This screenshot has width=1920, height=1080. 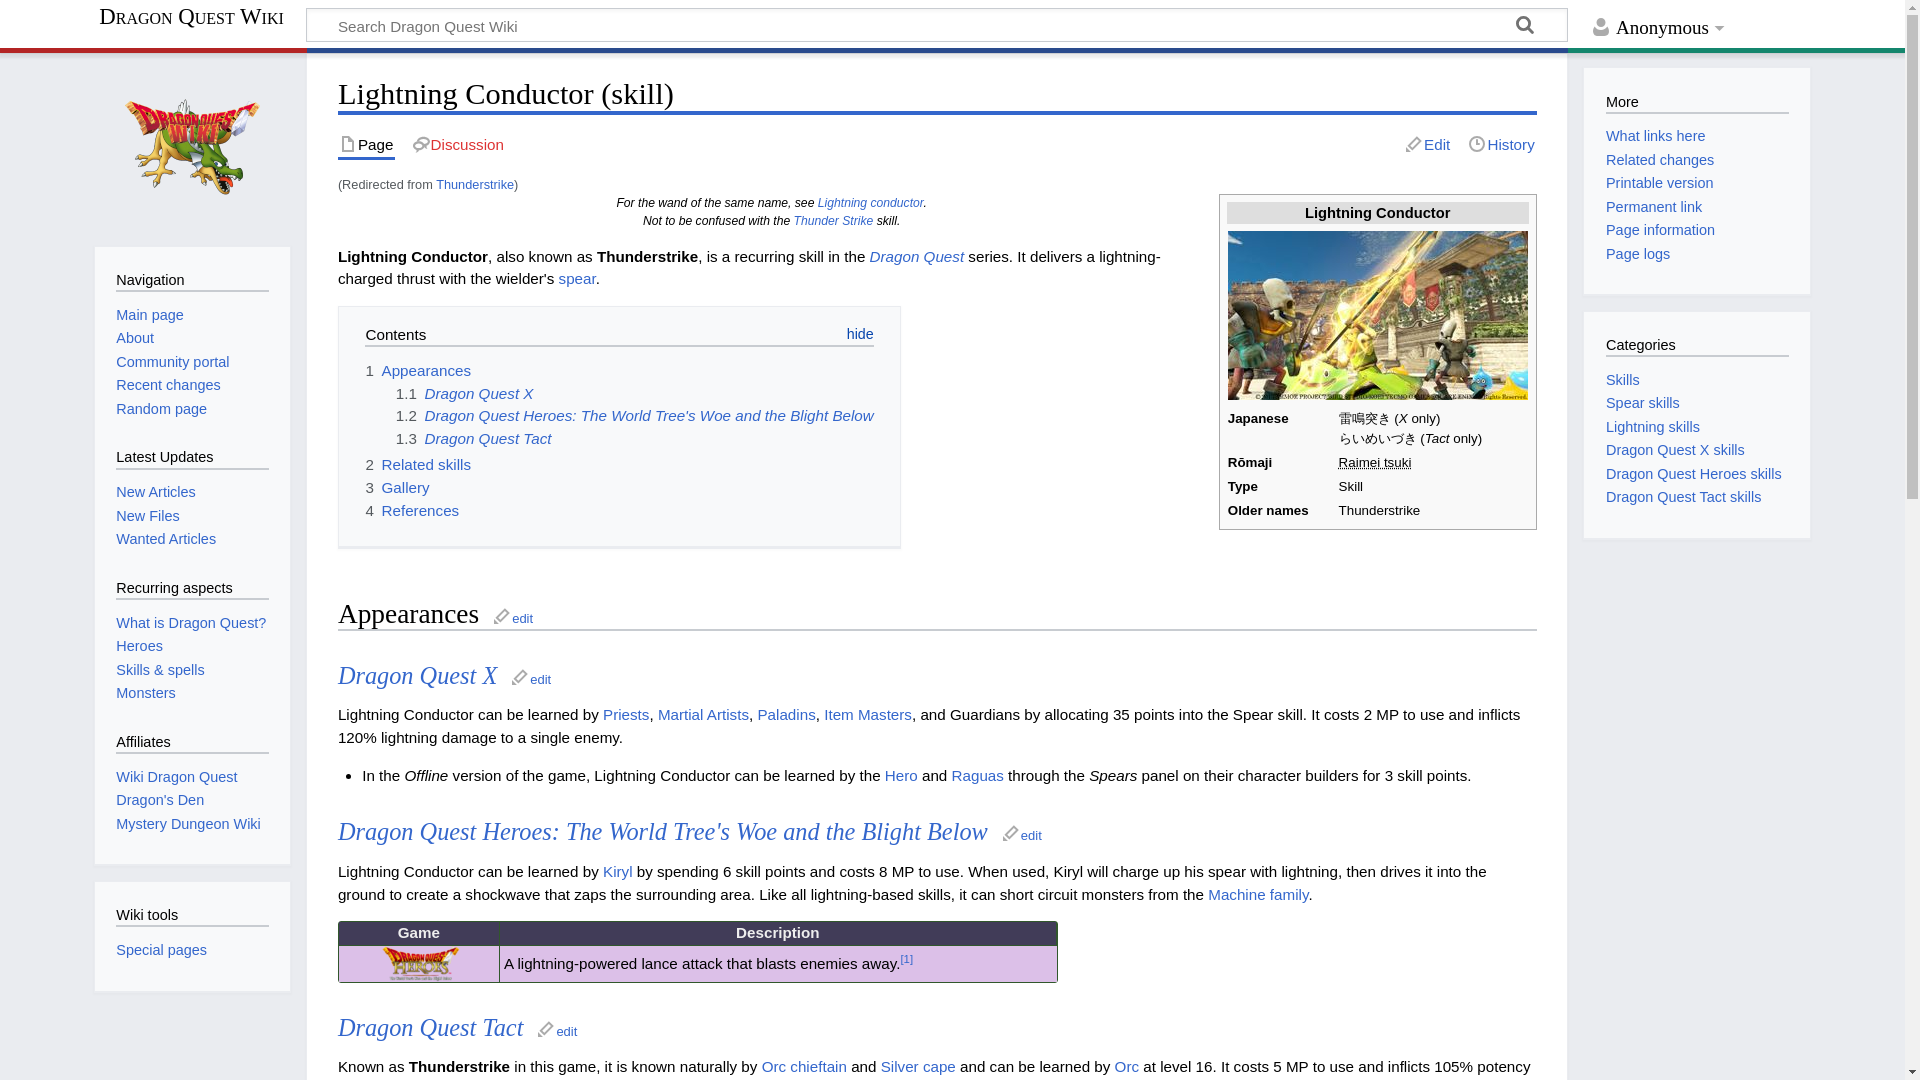 What do you see at coordinates (417, 370) in the screenshot?
I see `1 Appearances` at bounding box center [417, 370].